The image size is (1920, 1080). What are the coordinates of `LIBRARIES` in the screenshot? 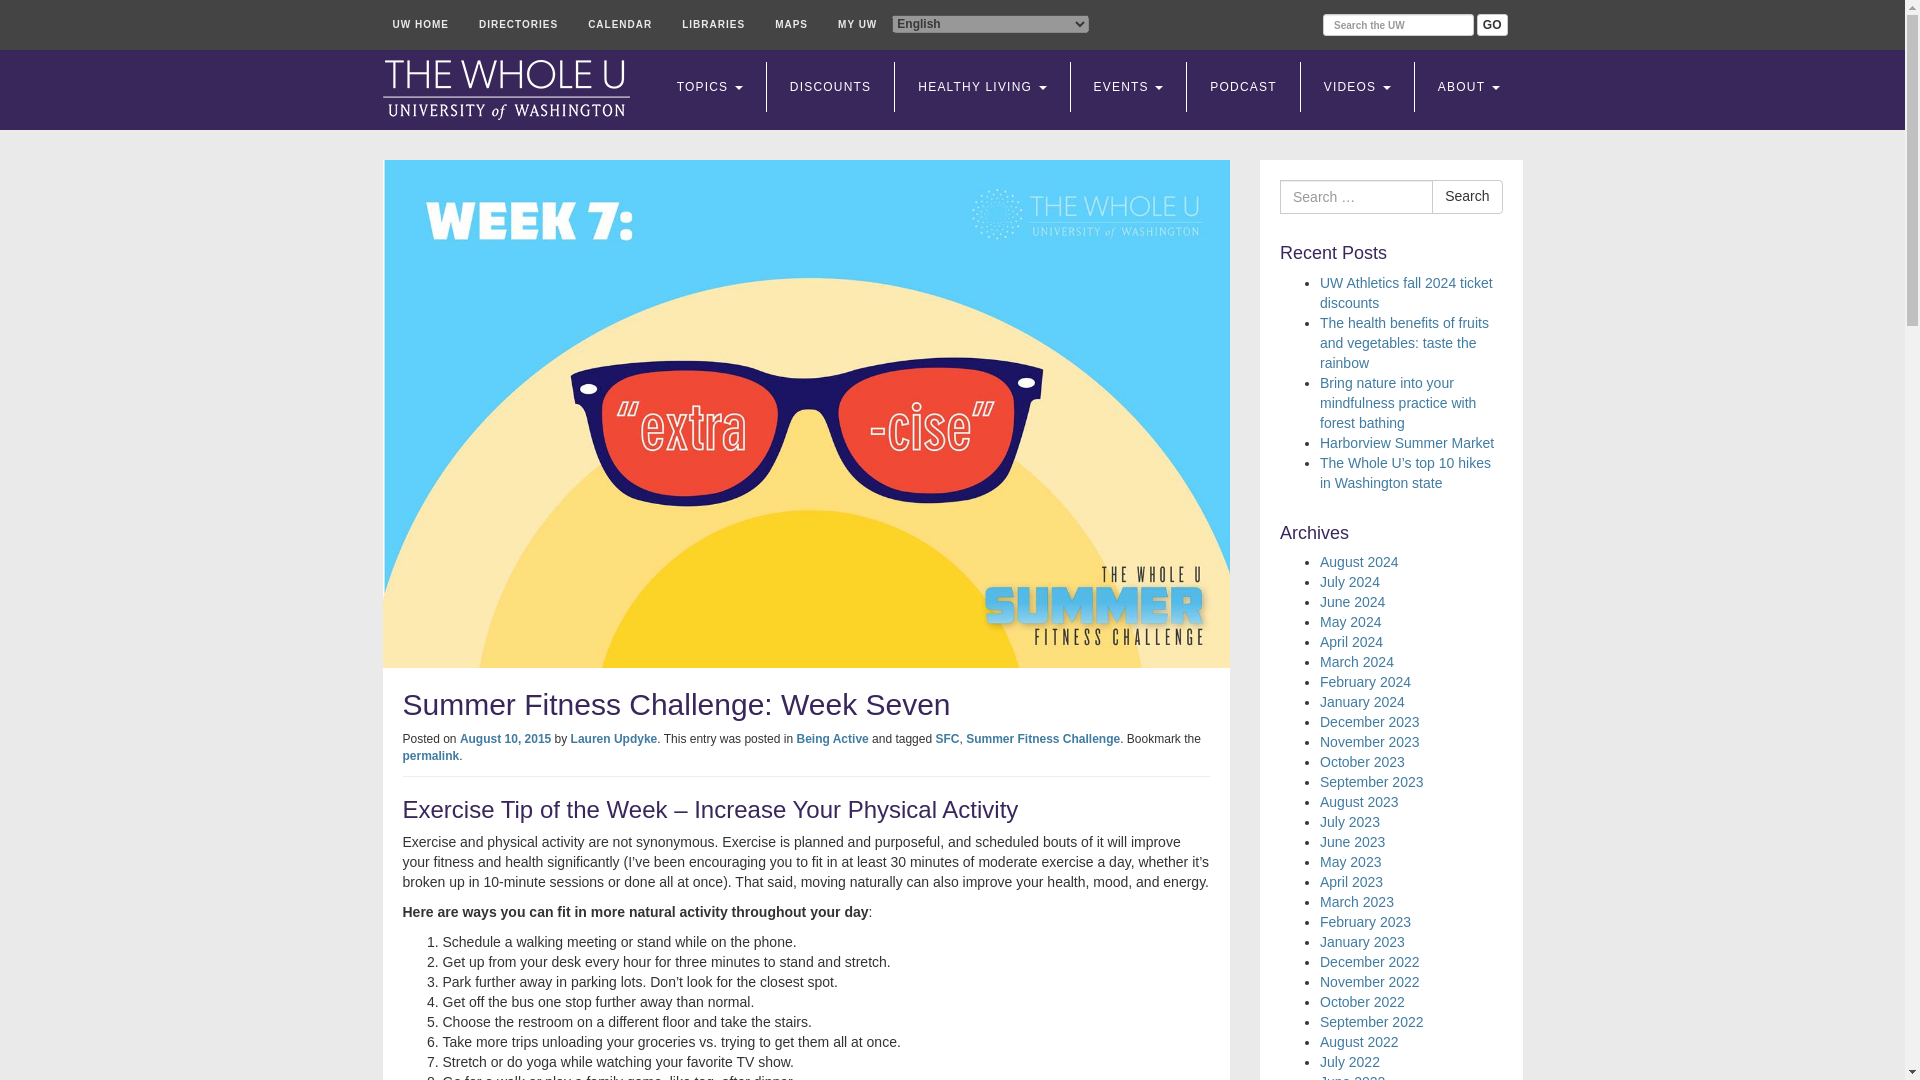 It's located at (714, 24).